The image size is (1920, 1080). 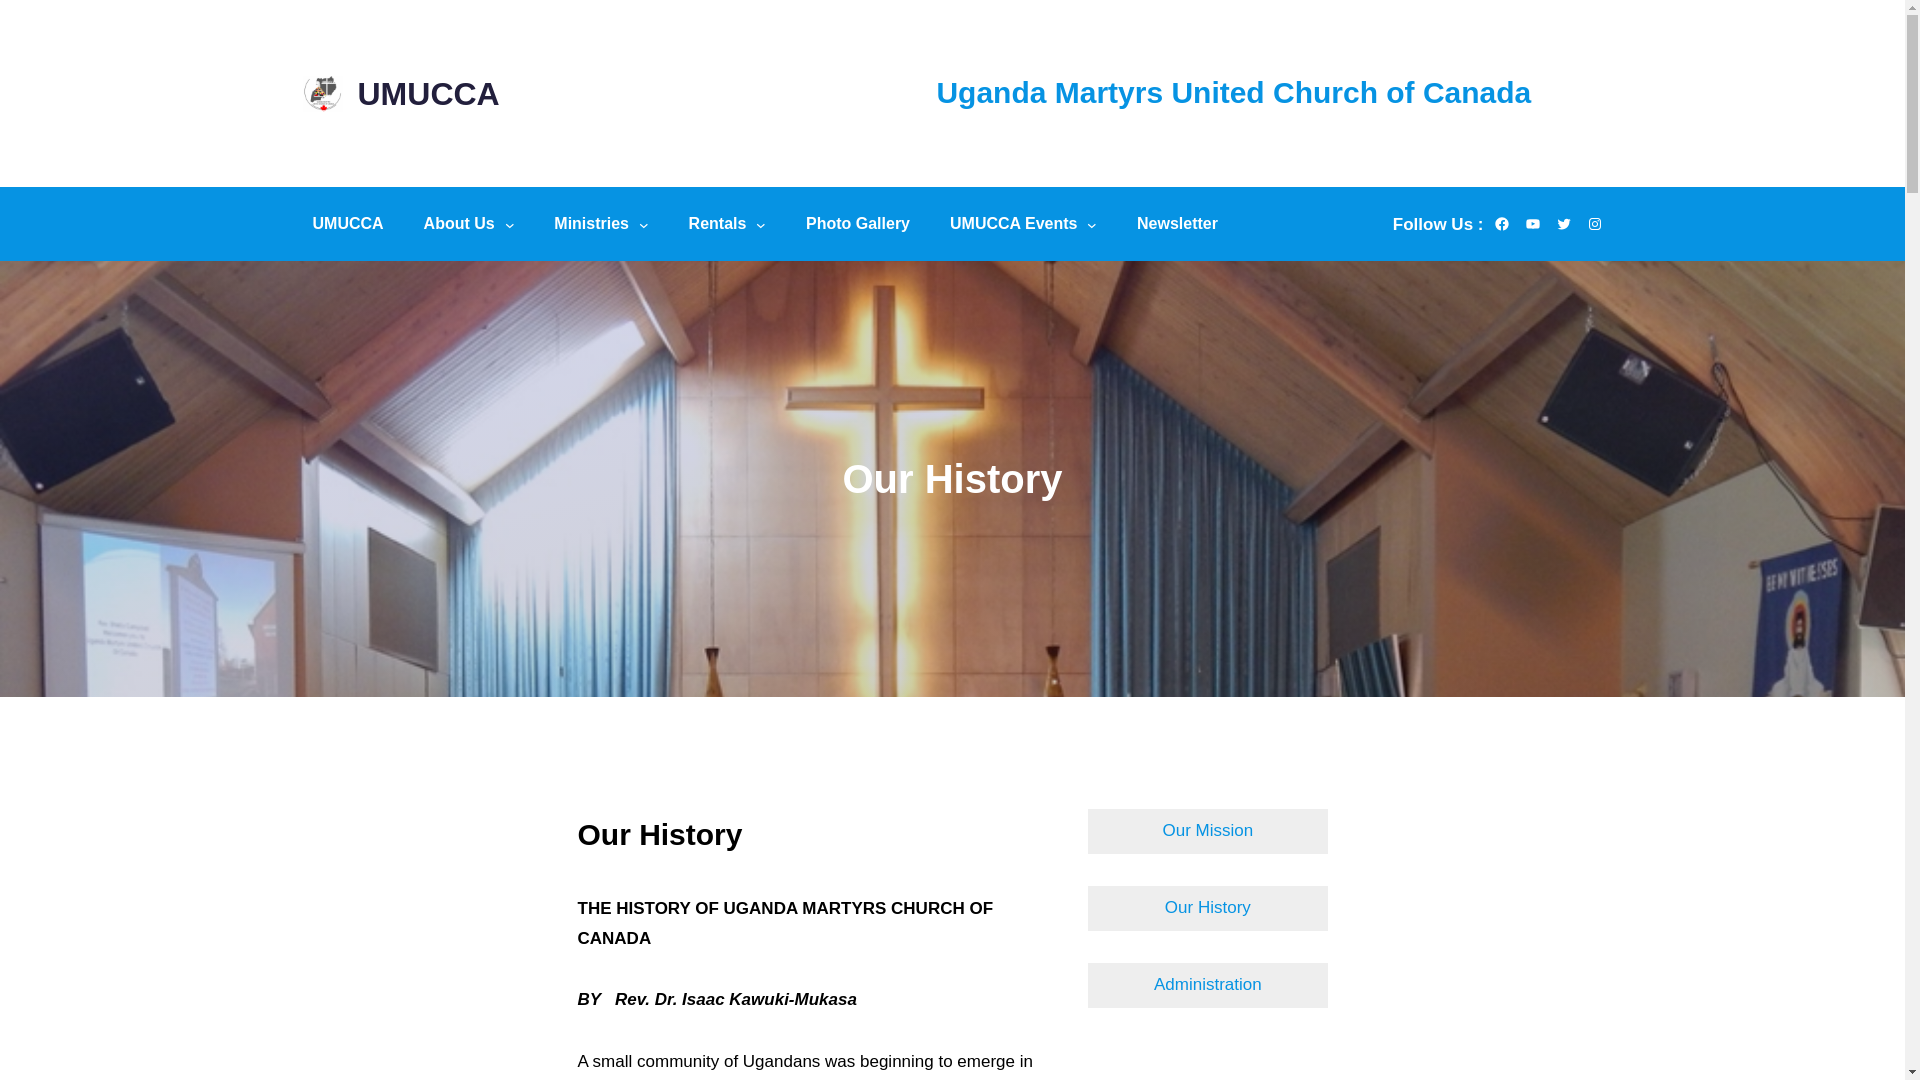 I want to click on Photo Gallery, so click(x=858, y=224).